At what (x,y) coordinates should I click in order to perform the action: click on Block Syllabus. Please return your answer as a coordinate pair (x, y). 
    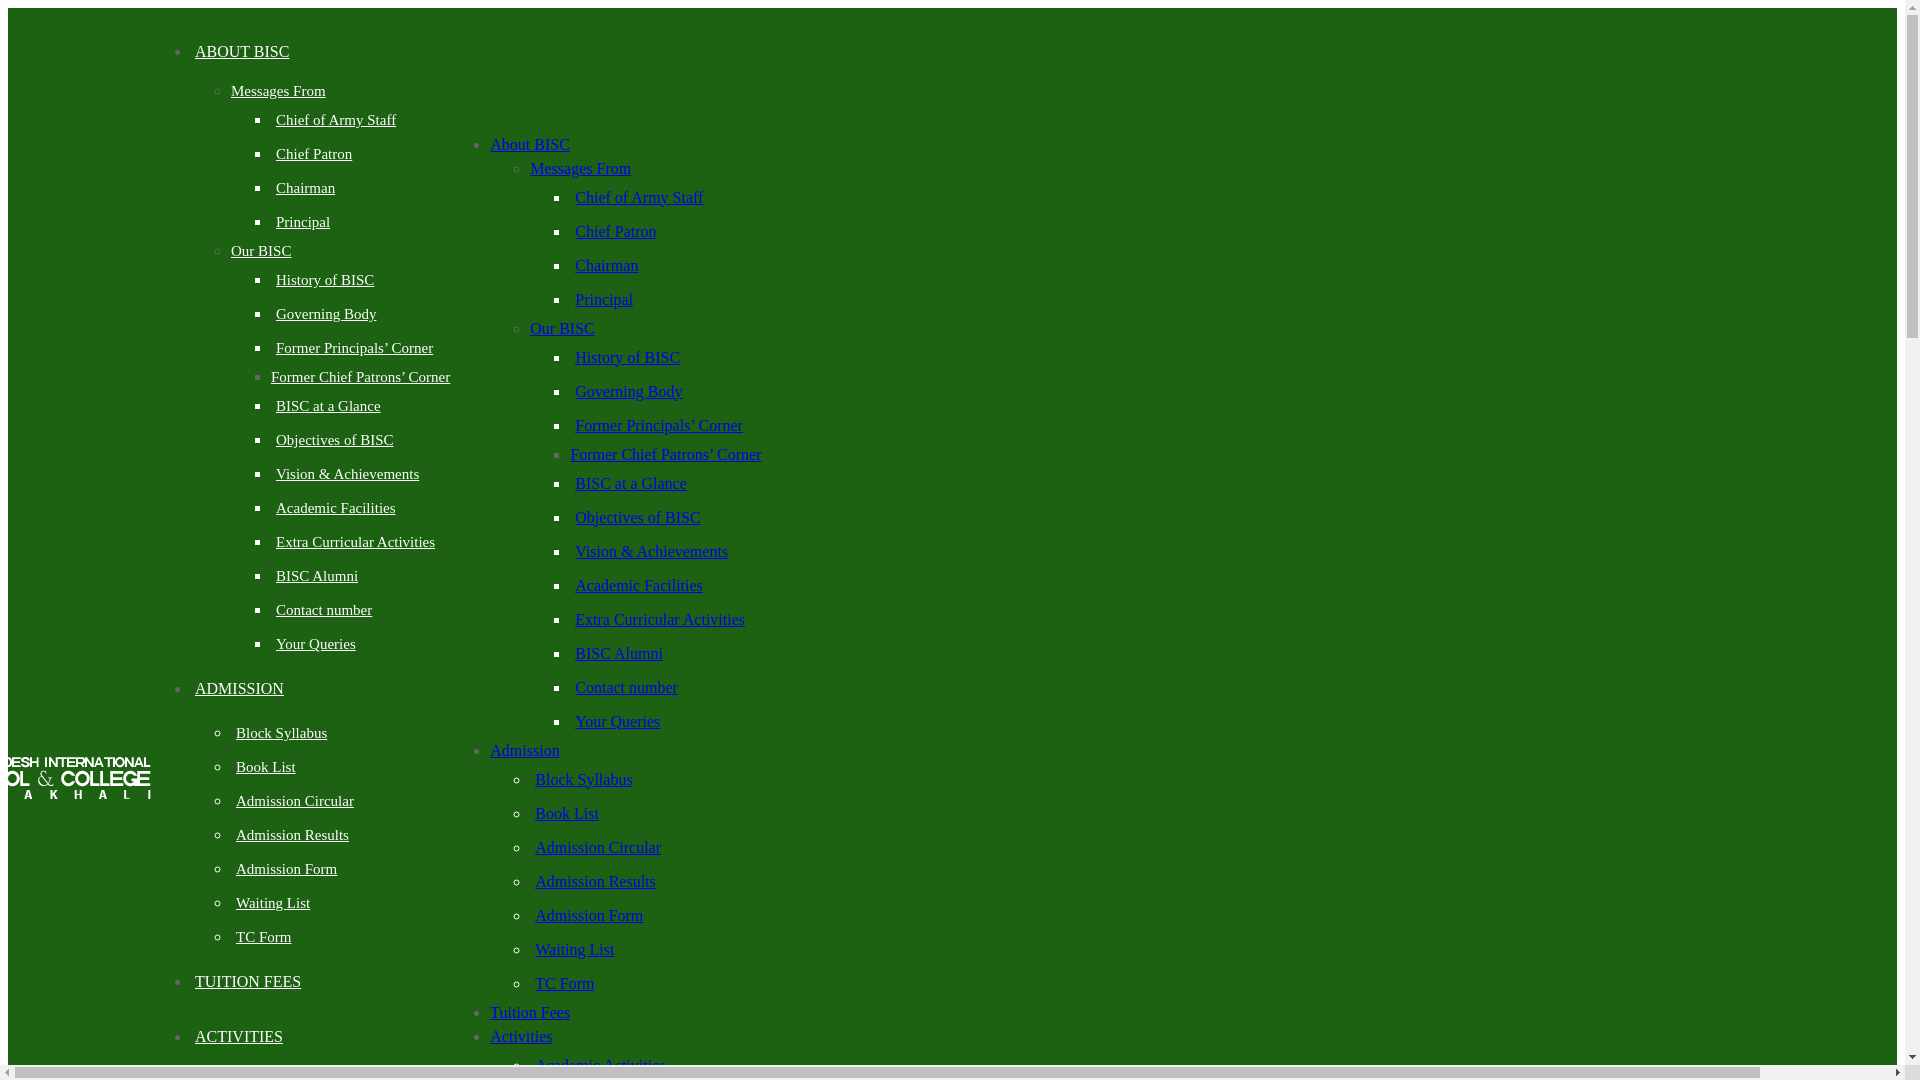
    Looking at the image, I should click on (282, 733).